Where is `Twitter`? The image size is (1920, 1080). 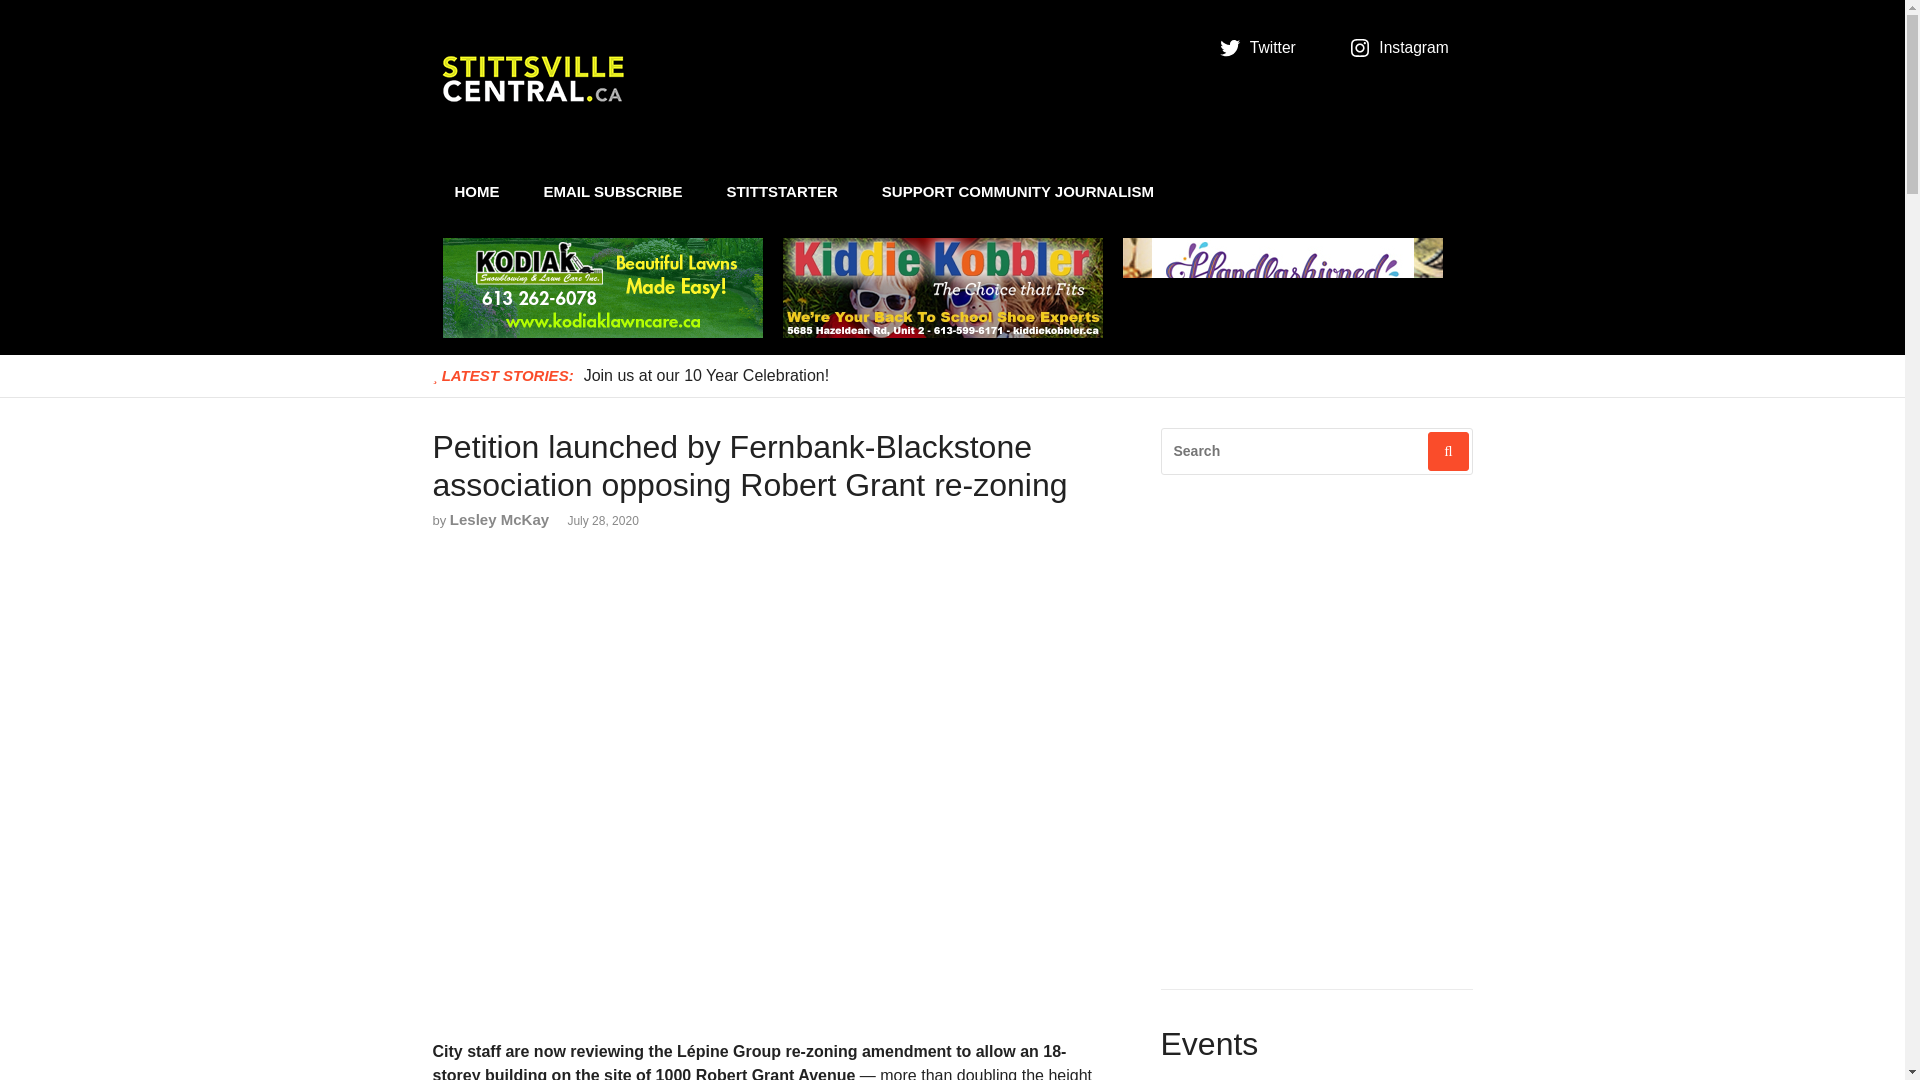 Twitter is located at coordinates (1260, 48).